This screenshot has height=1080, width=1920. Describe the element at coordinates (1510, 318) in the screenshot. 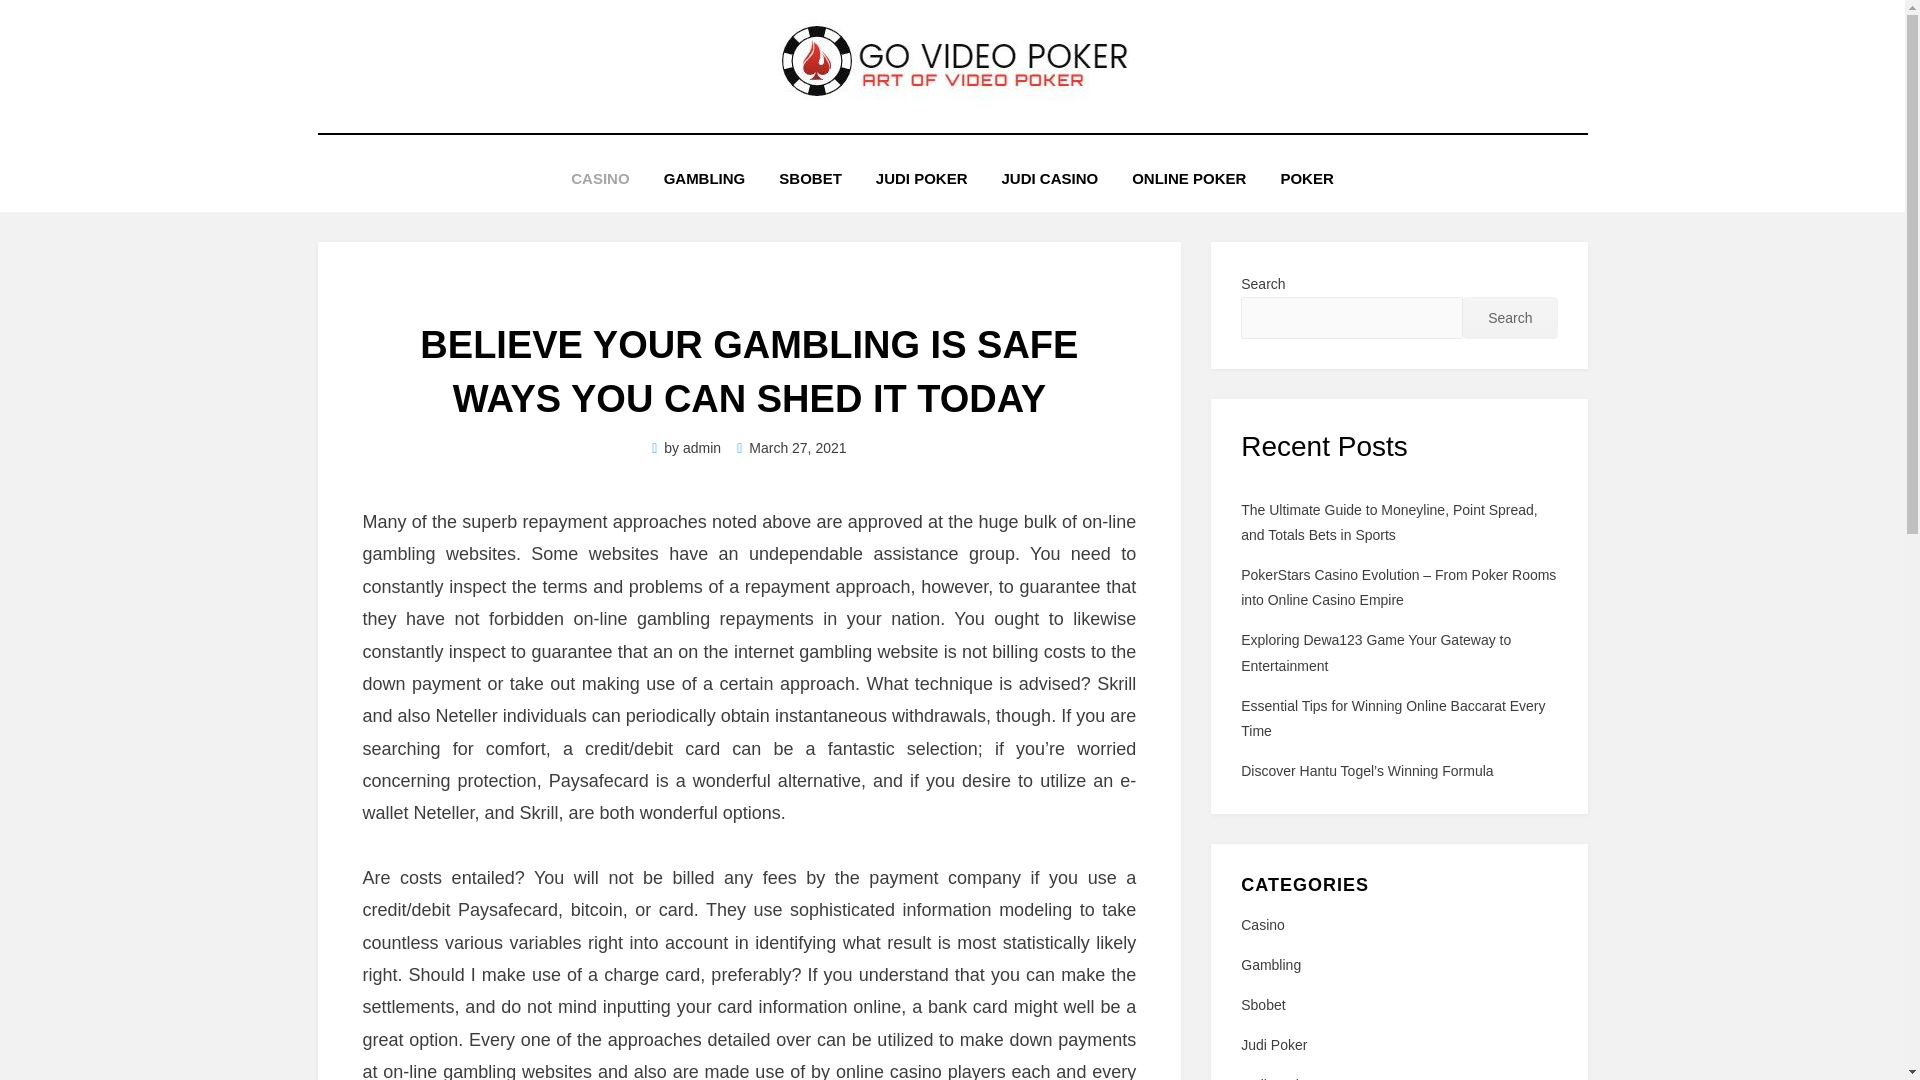

I see `Search` at that location.